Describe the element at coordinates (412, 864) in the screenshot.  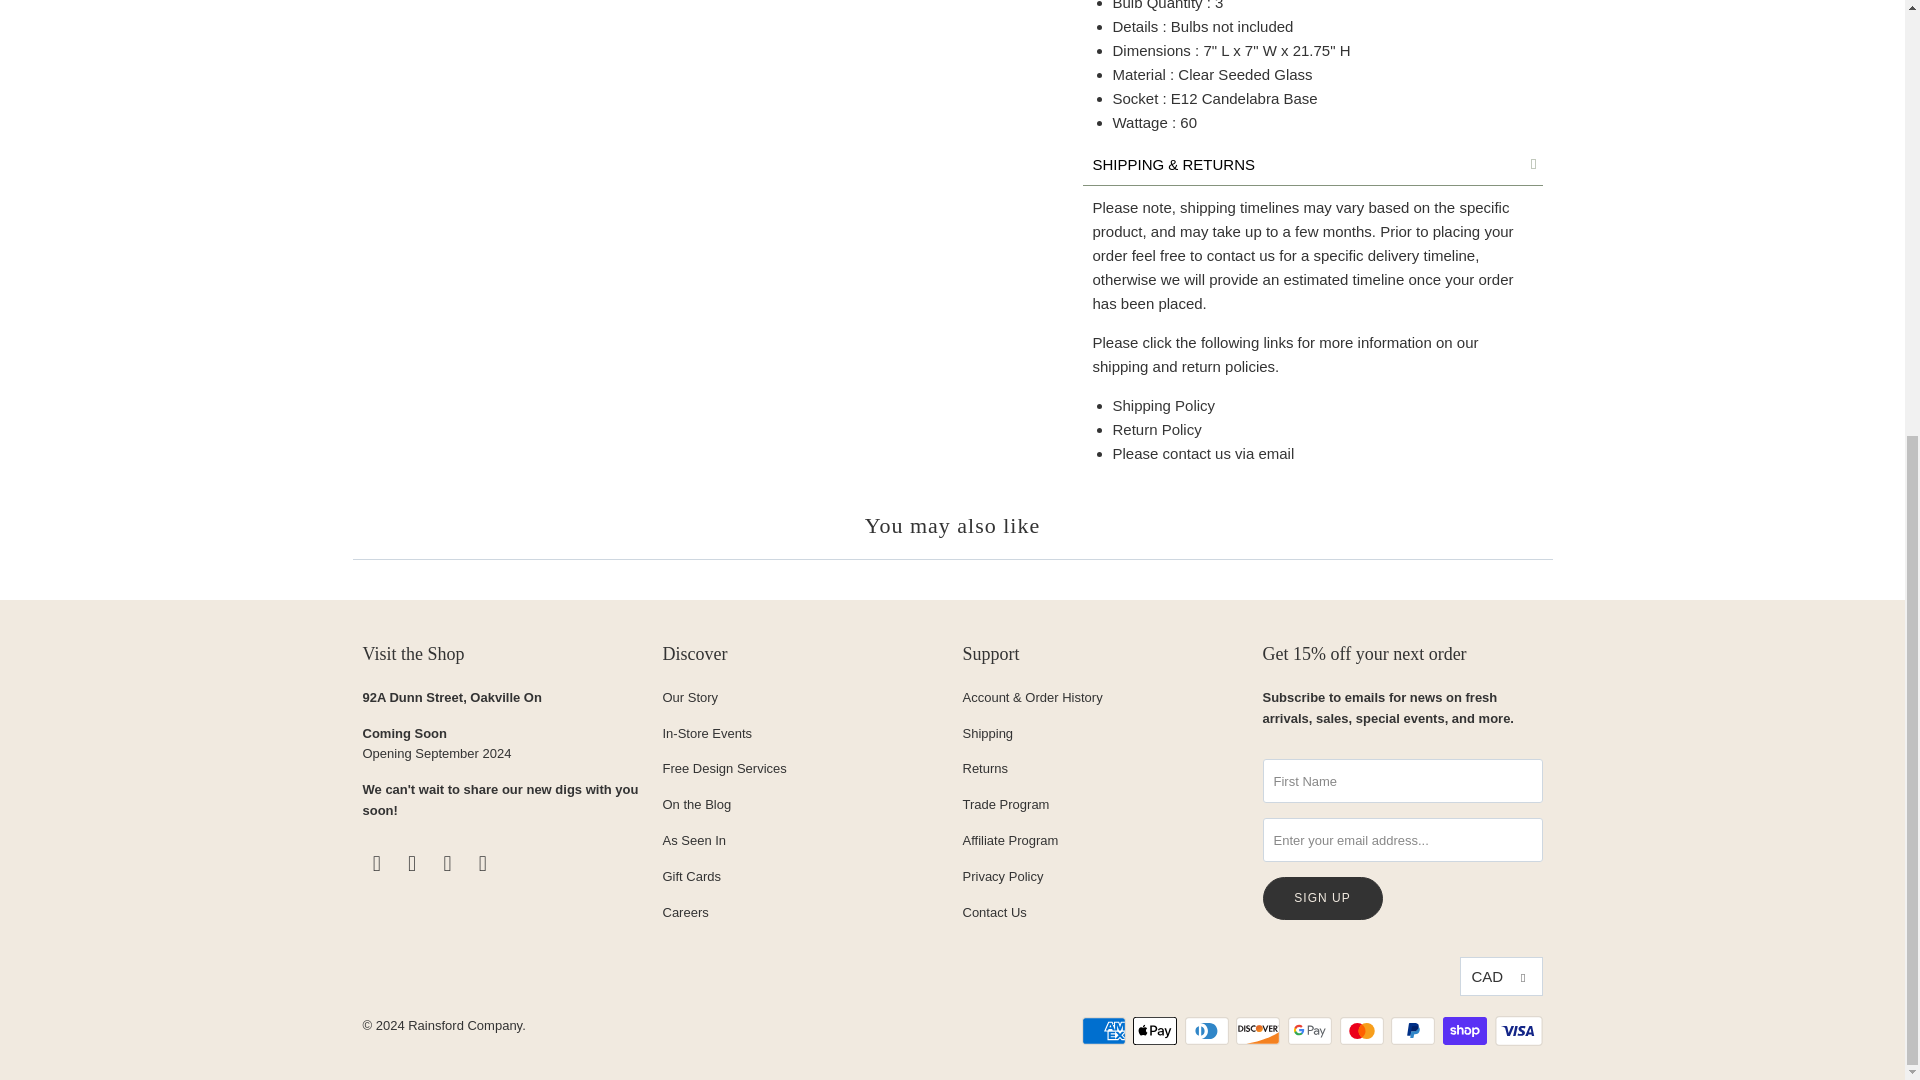
I see `Rainsford Company on Pinterest` at that location.